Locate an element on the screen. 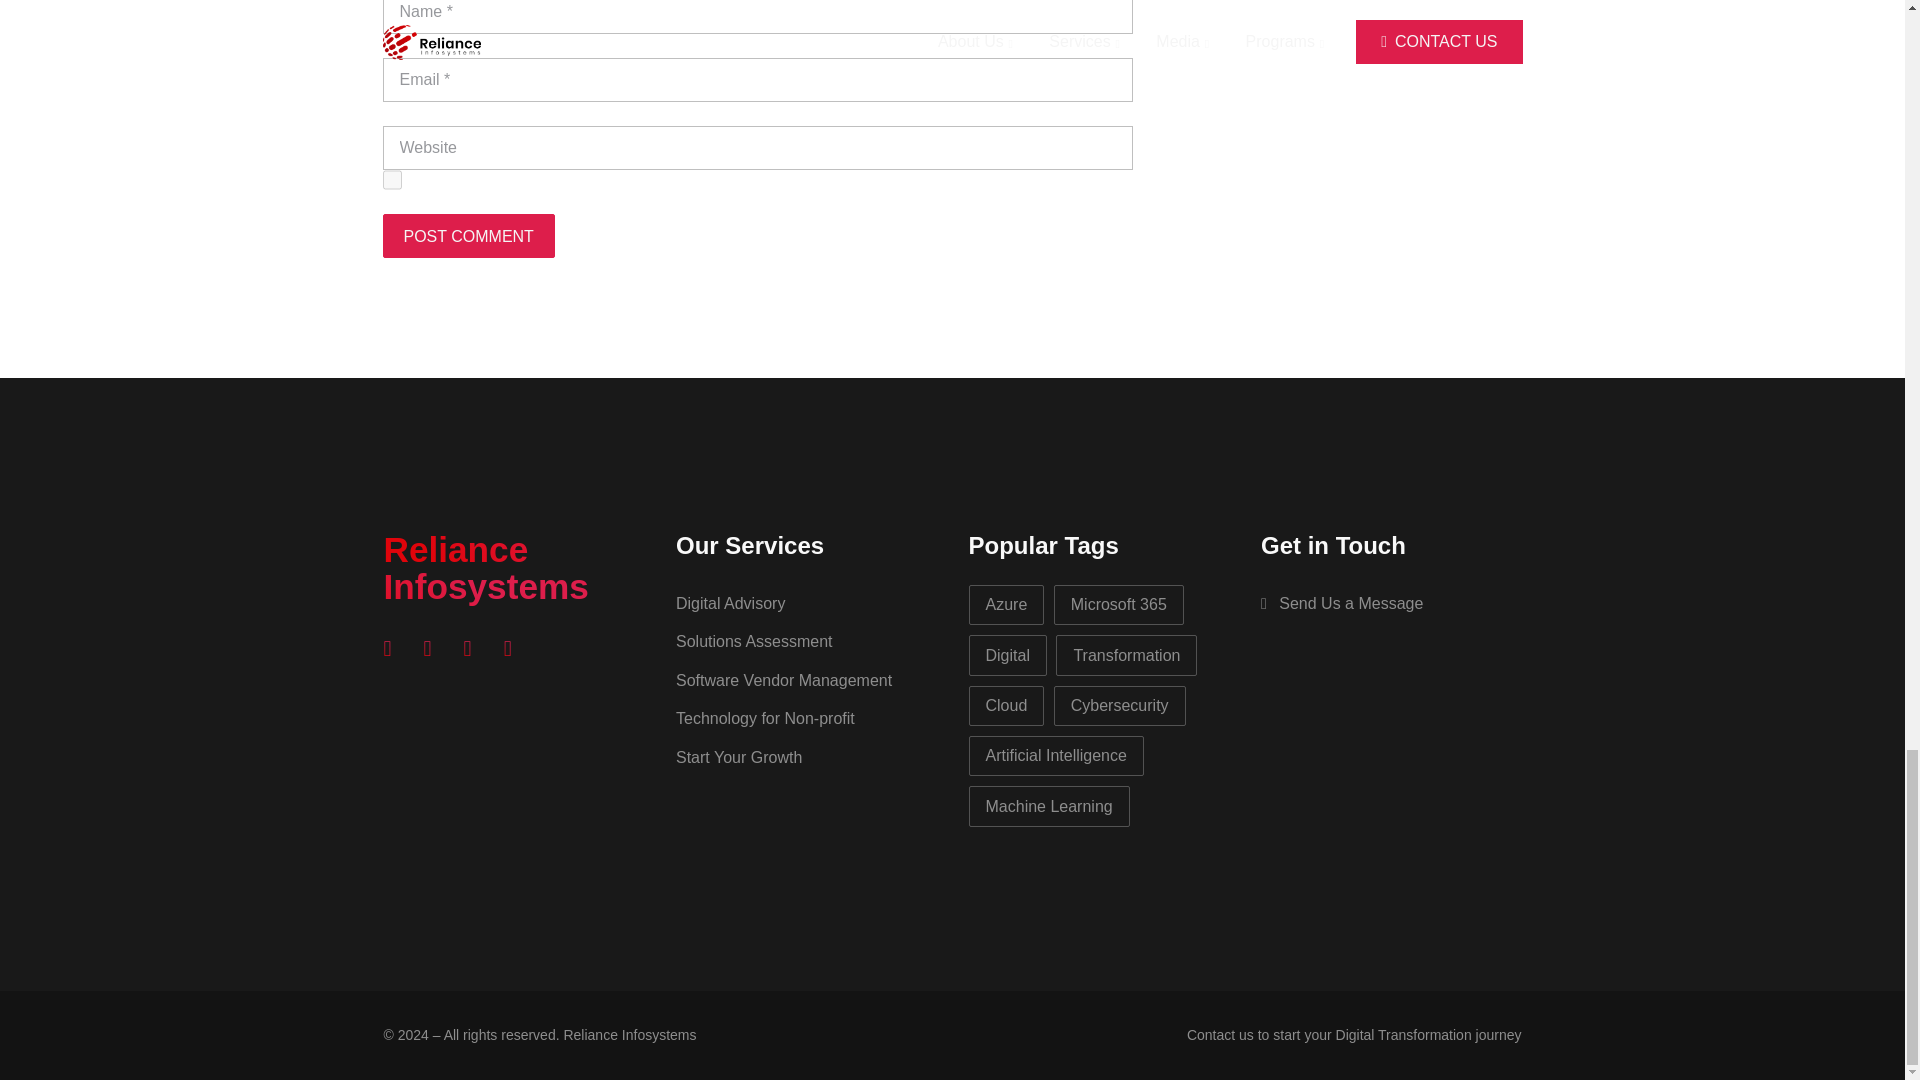 The image size is (1920, 1080). Post Comment is located at coordinates (468, 236).